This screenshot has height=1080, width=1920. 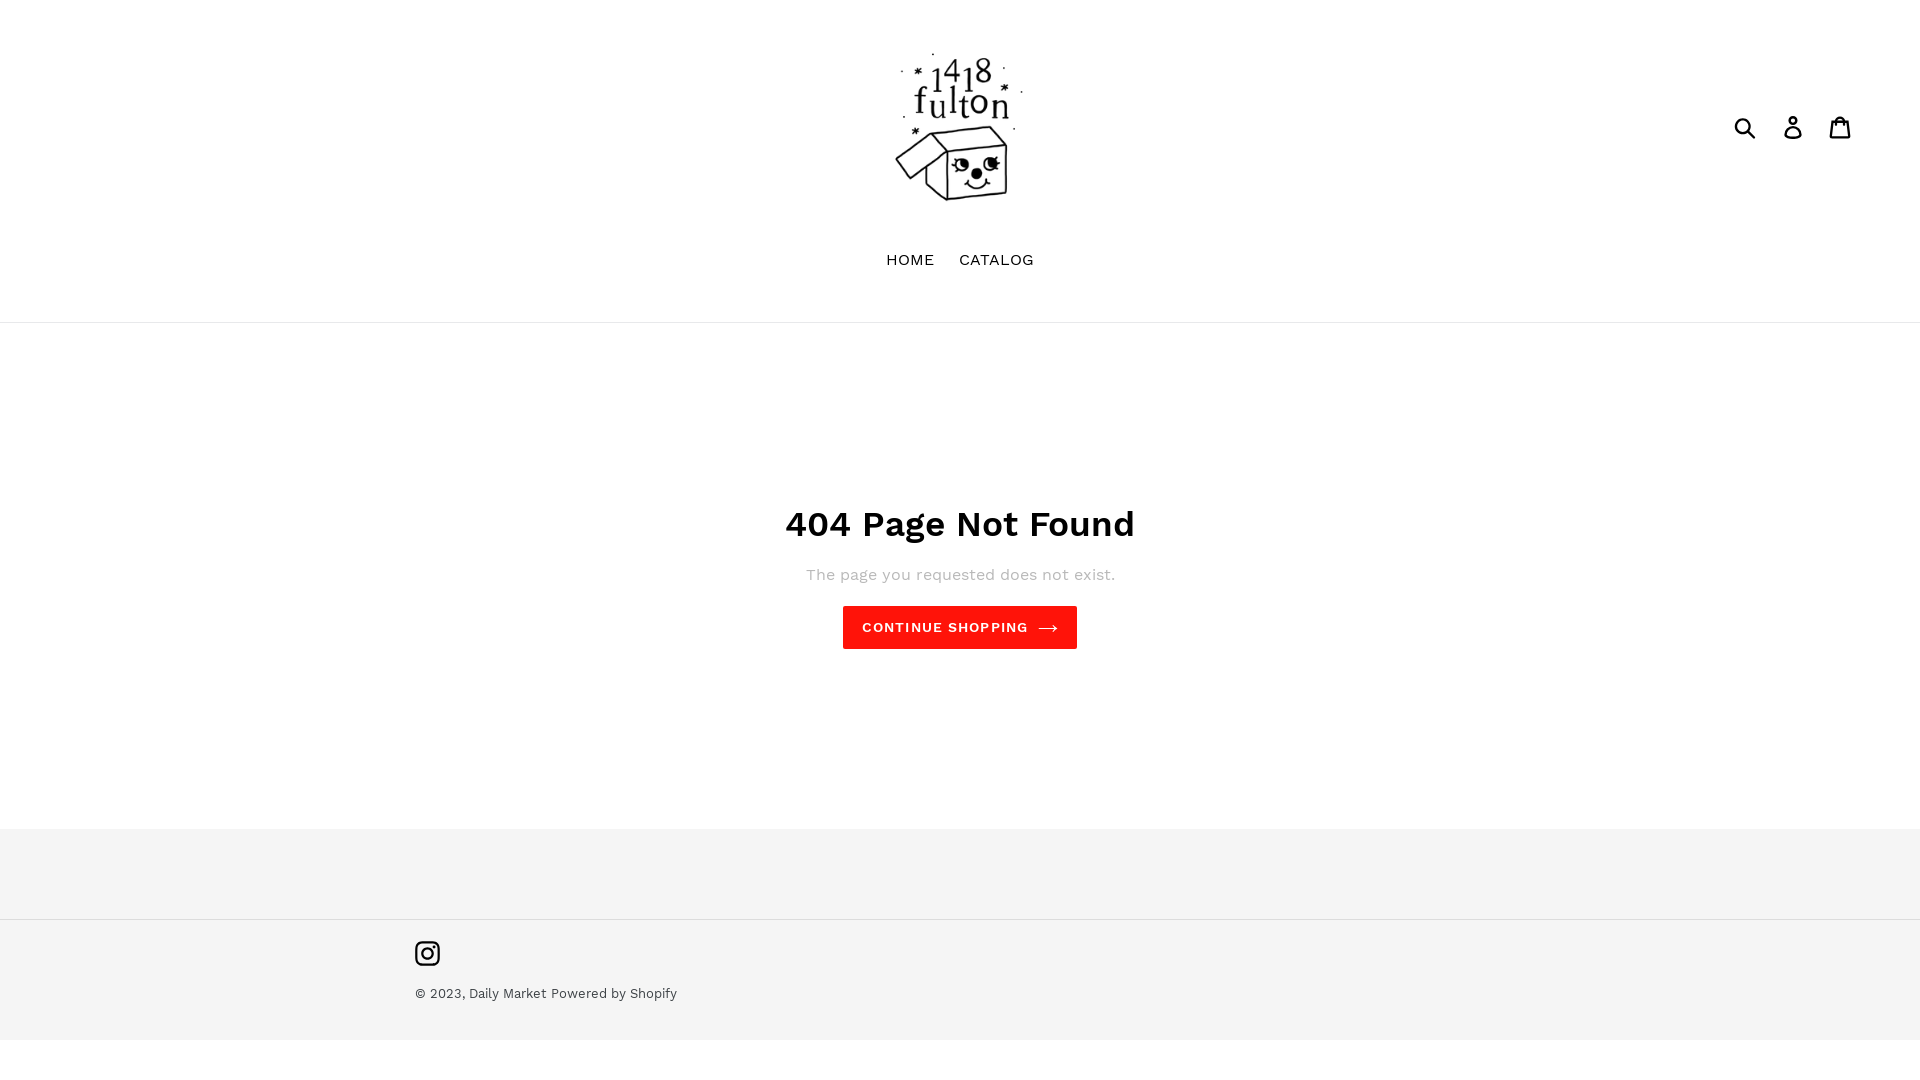 What do you see at coordinates (1794, 126) in the screenshot?
I see `Log in` at bounding box center [1794, 126].